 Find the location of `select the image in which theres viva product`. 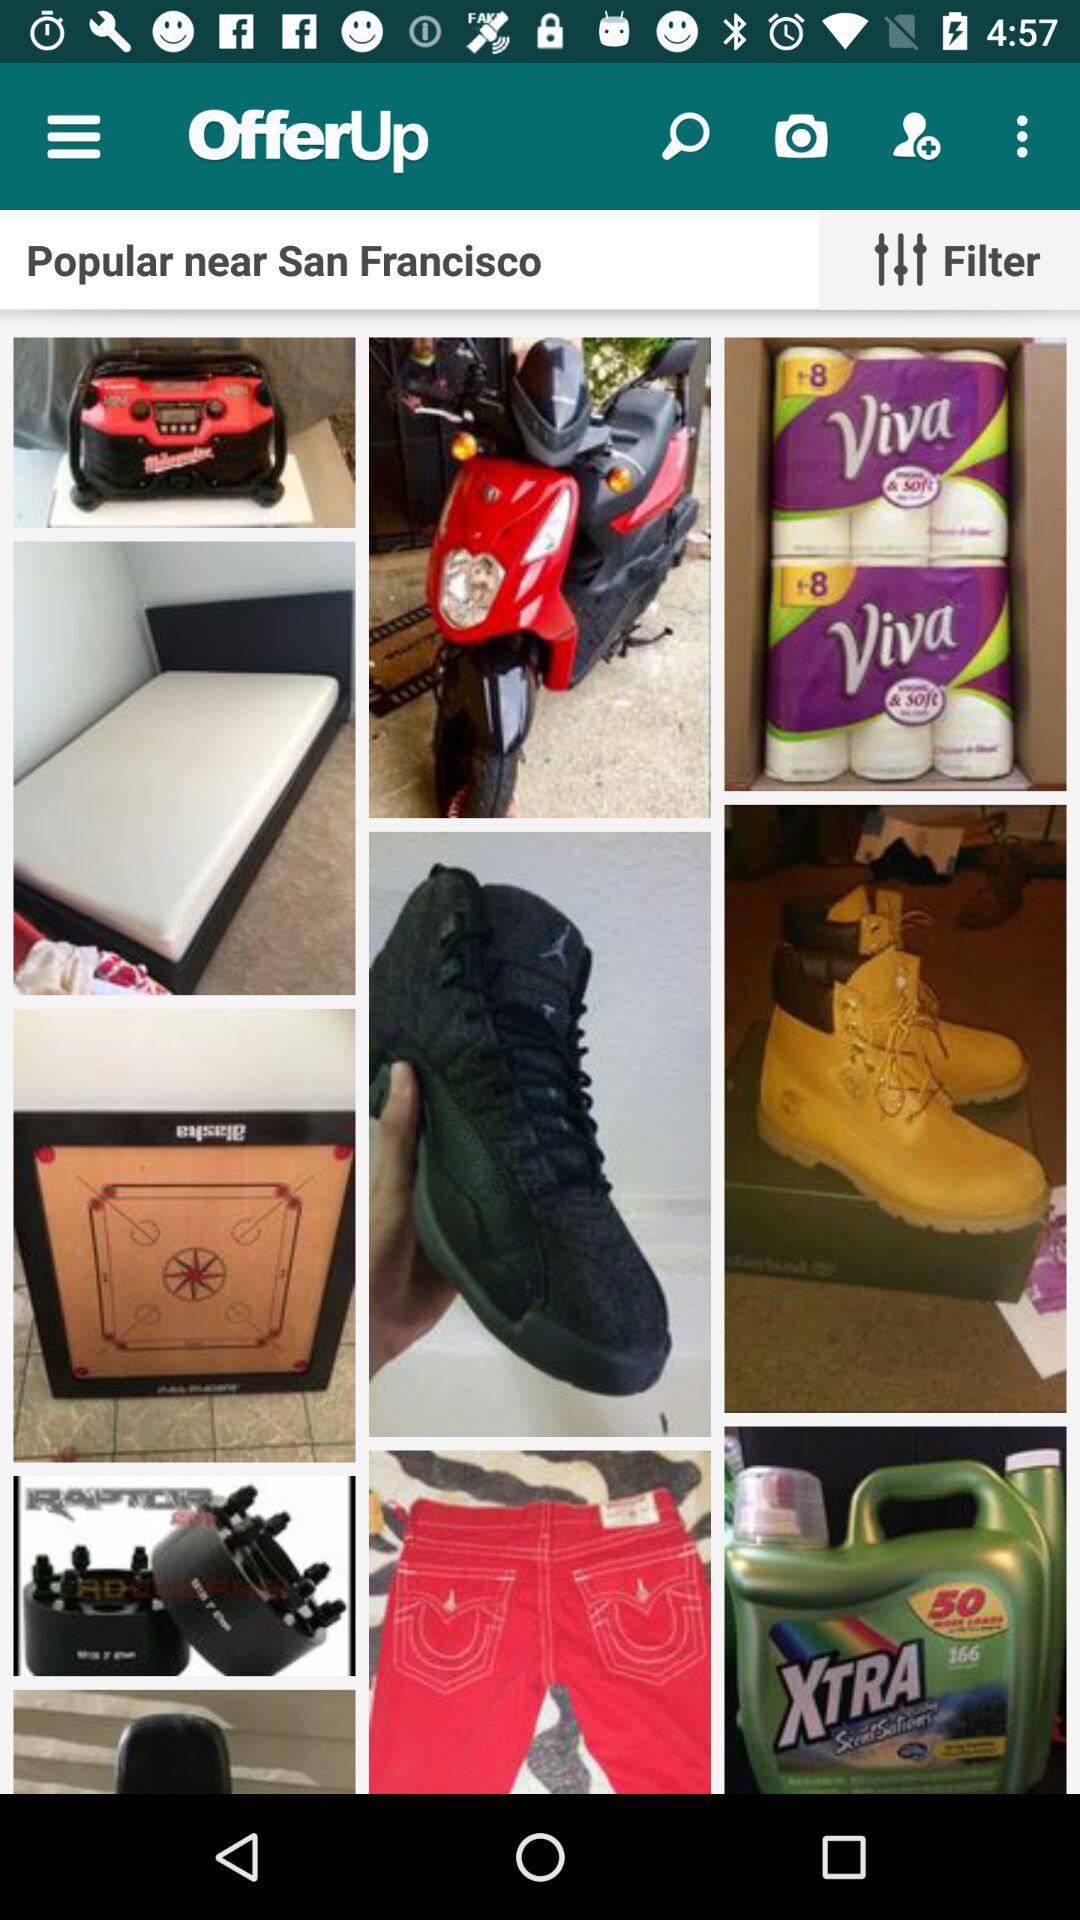

select the image in which theres viva product is located at coordinates (896, 564).